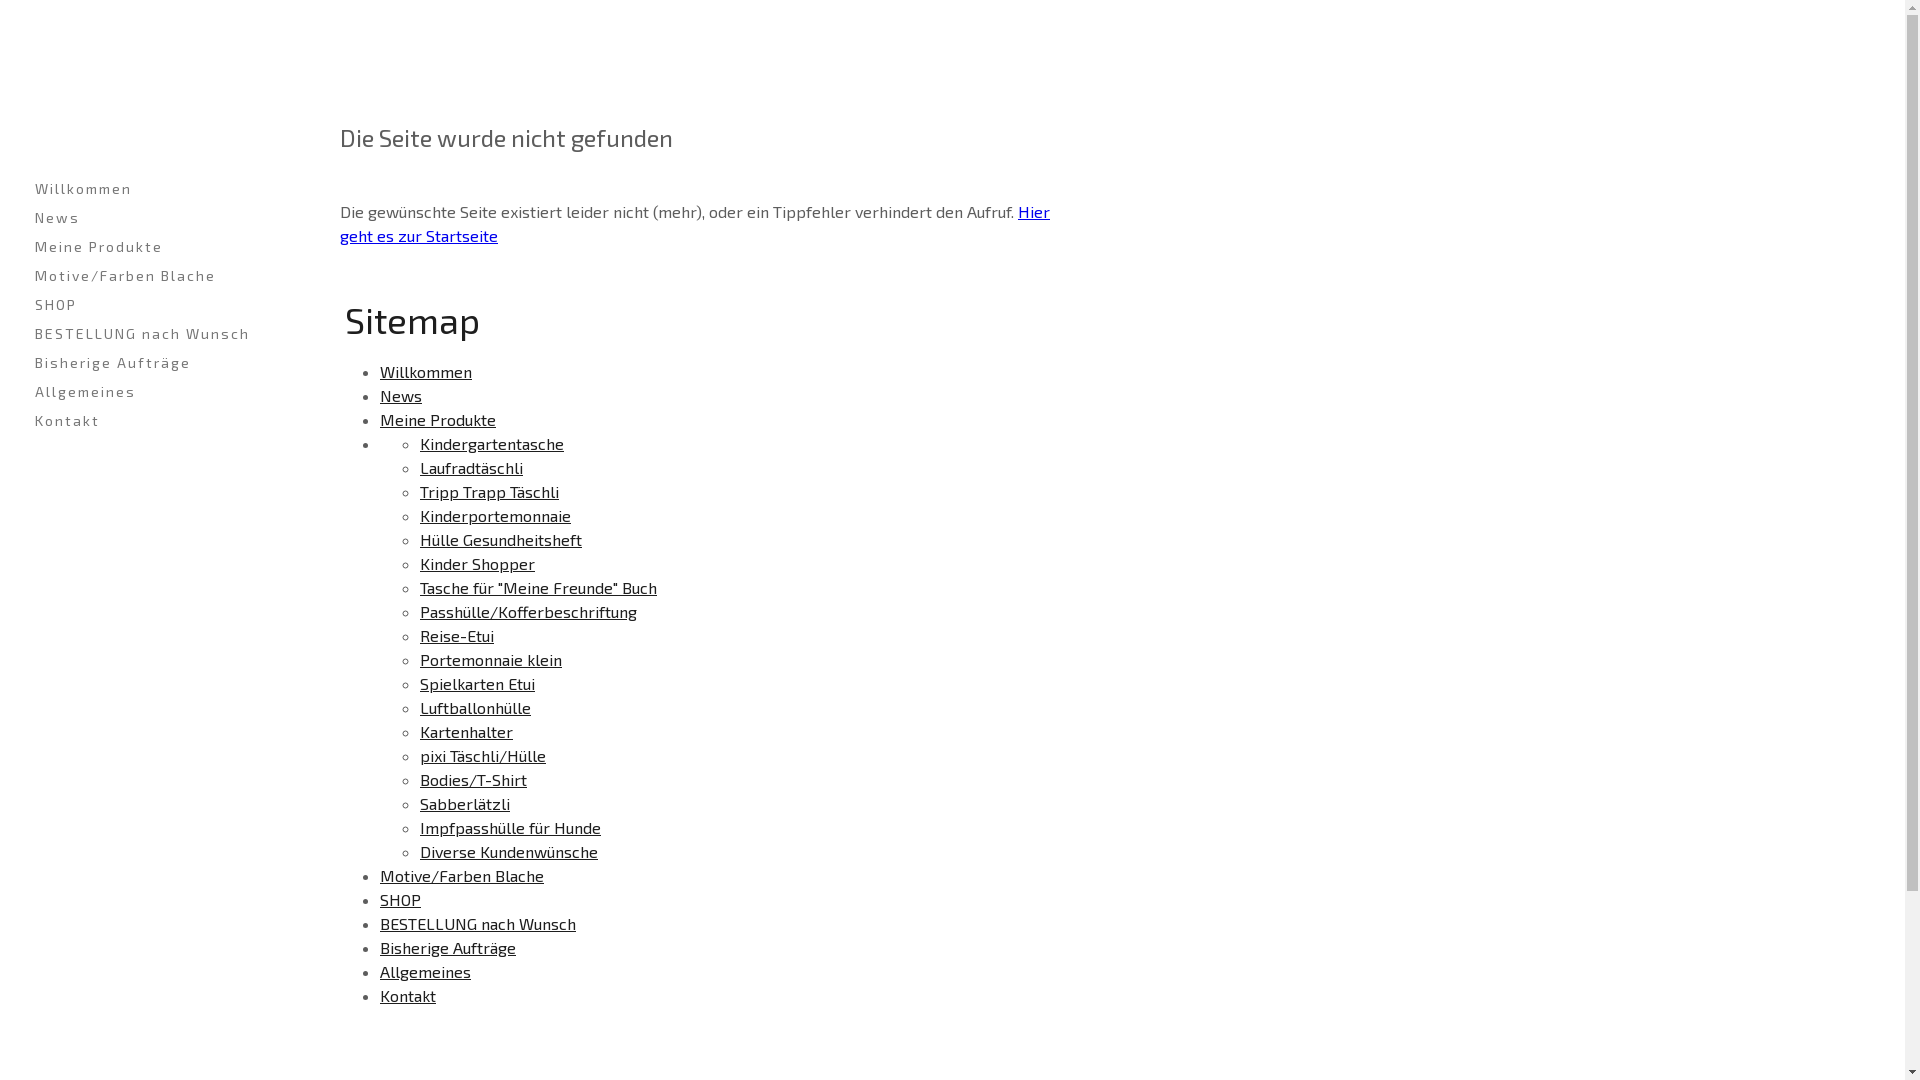 The height and width of the screenshot is (1080, 1920). What do you see at coordinates (462, 876) in the screenshot?
I see `Motive/Farben Blache` at bounding box center [462, 876].